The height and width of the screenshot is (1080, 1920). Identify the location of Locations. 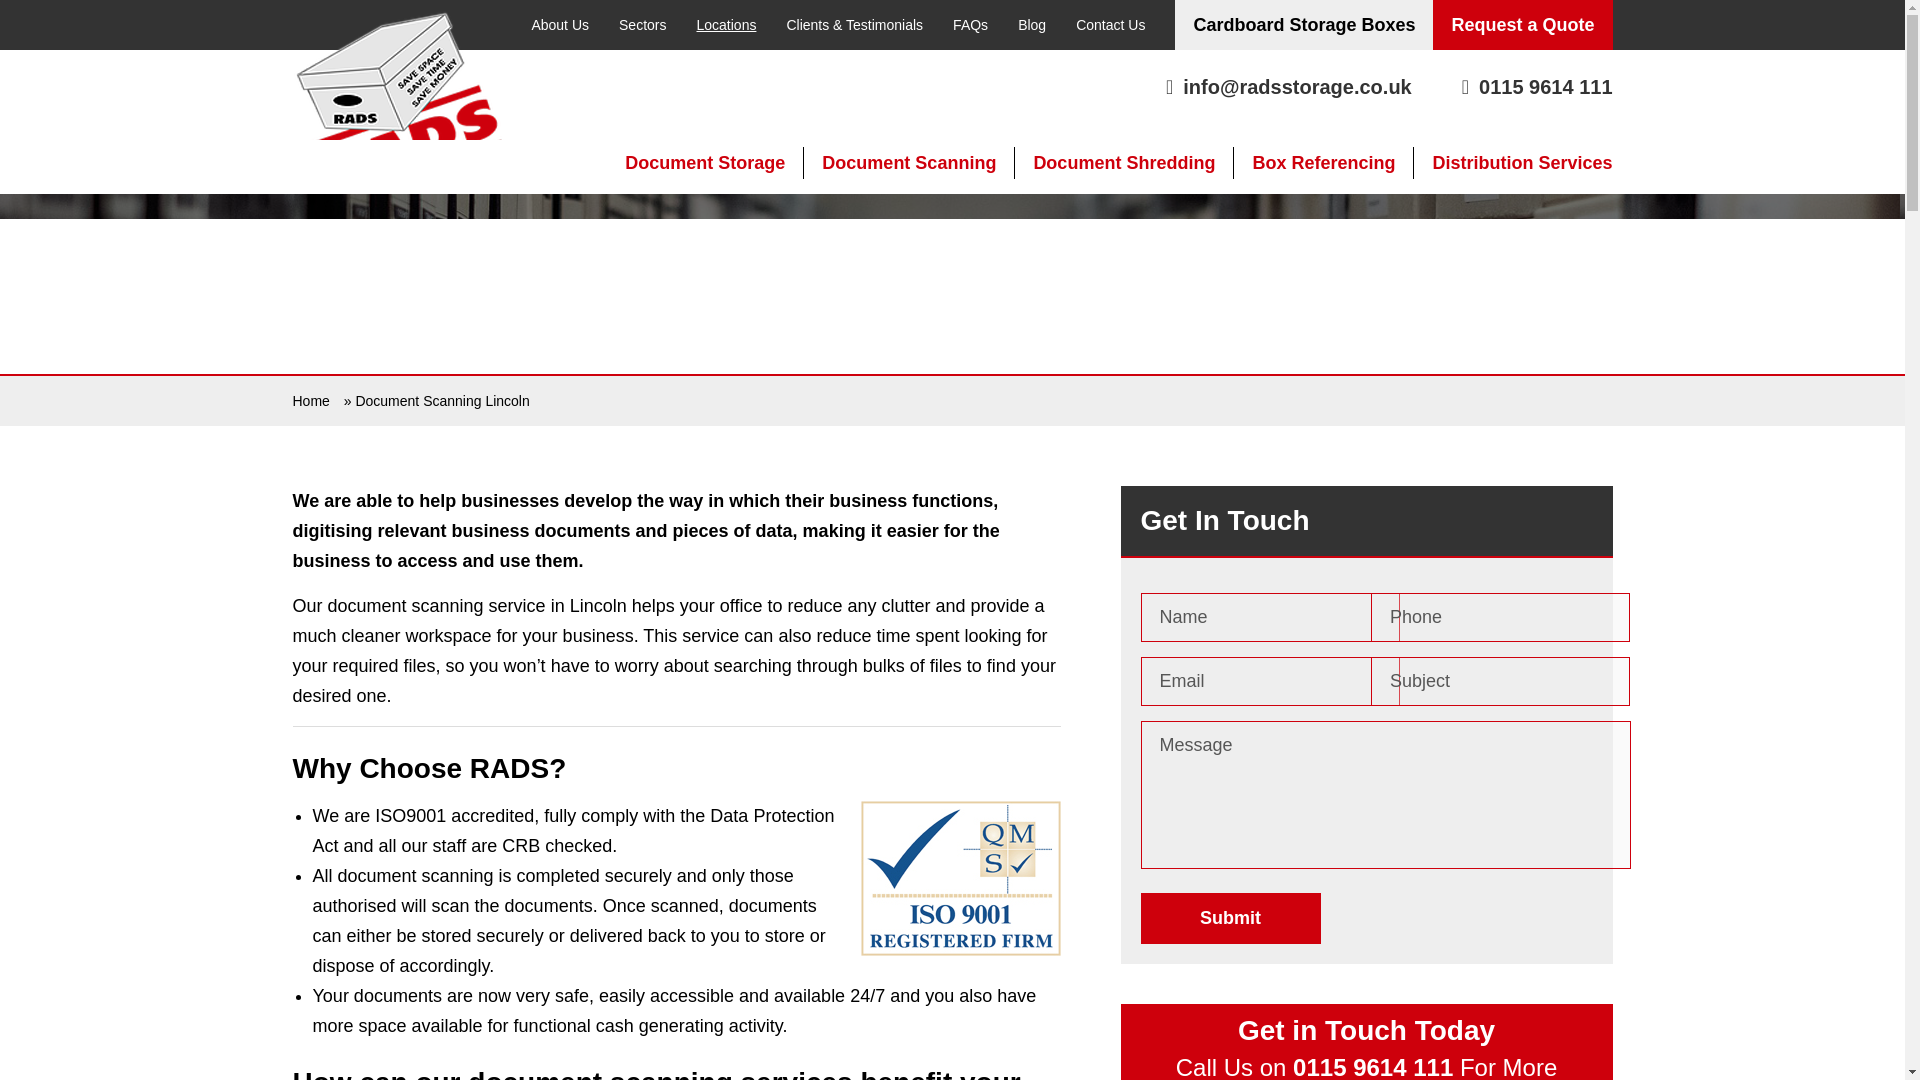
(726, 24).